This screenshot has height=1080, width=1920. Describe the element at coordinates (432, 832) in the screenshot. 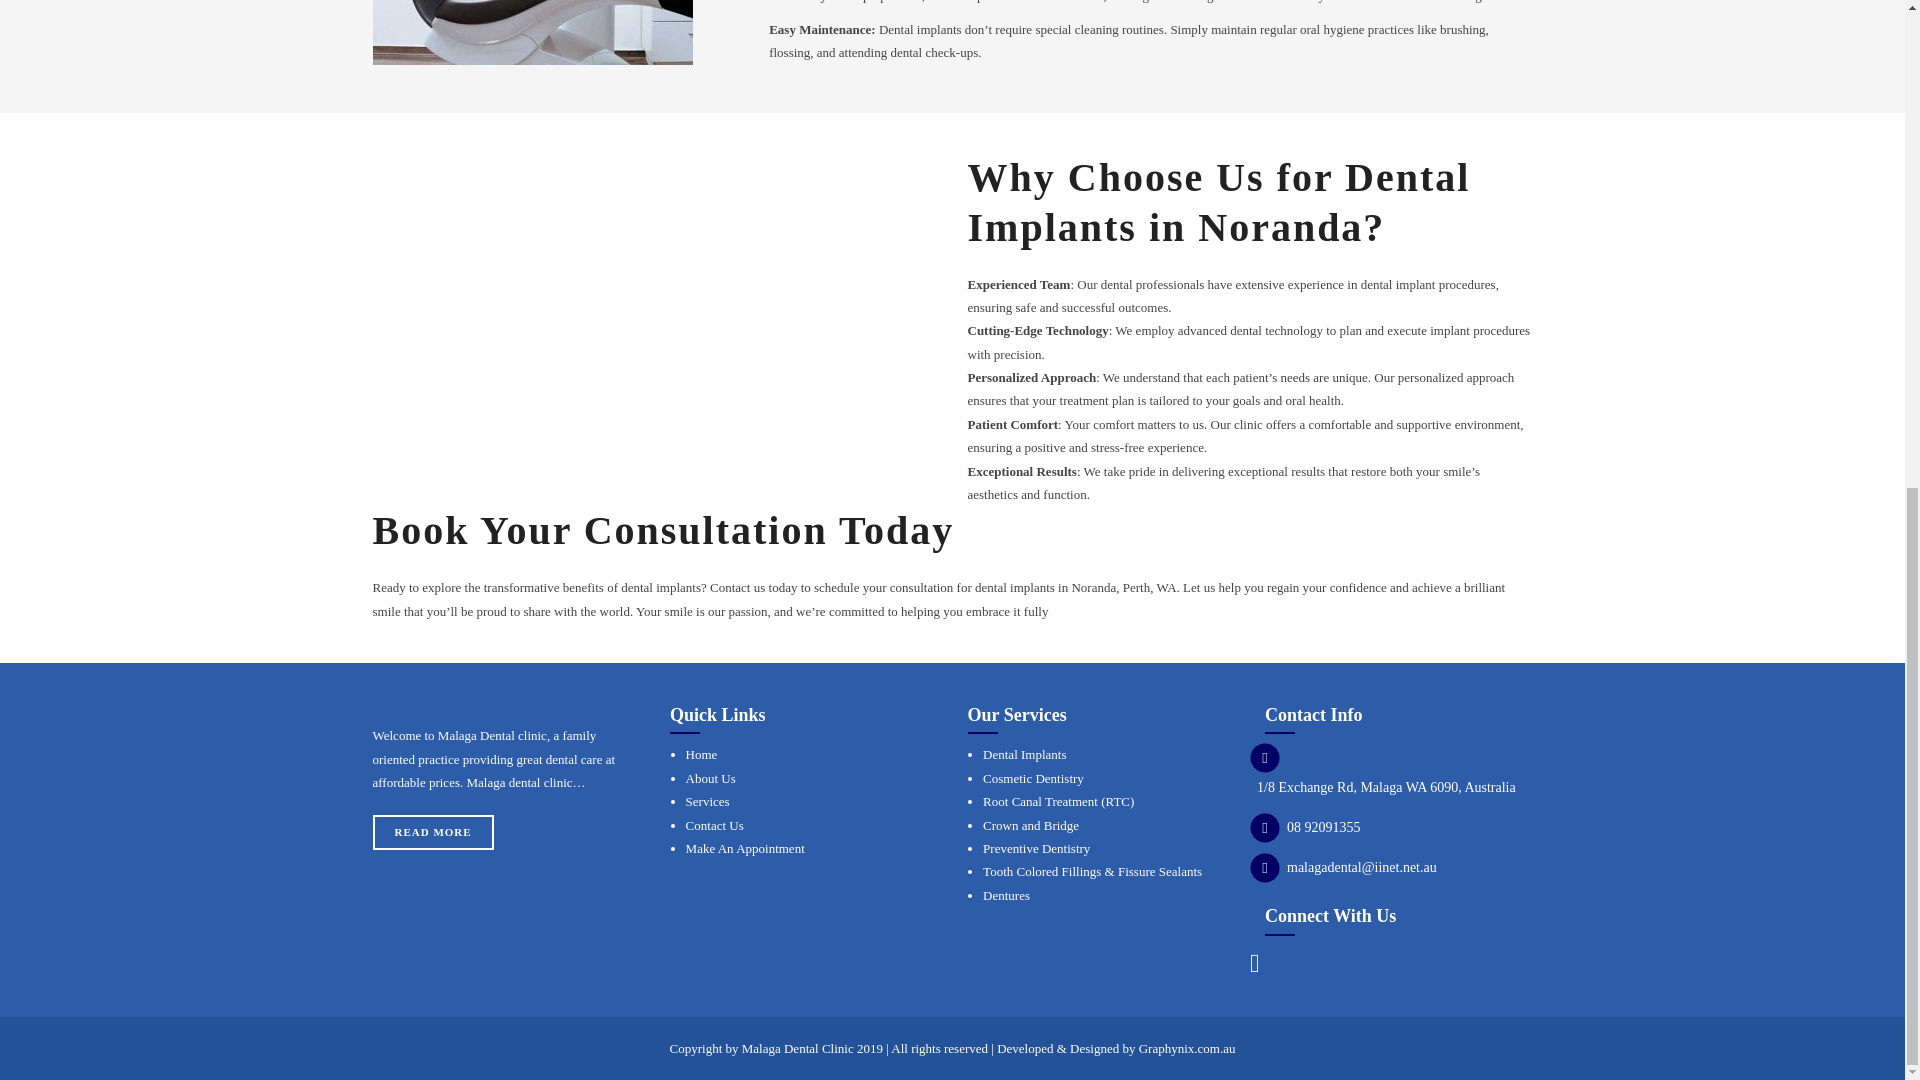

I see `READ MORE` at that location.